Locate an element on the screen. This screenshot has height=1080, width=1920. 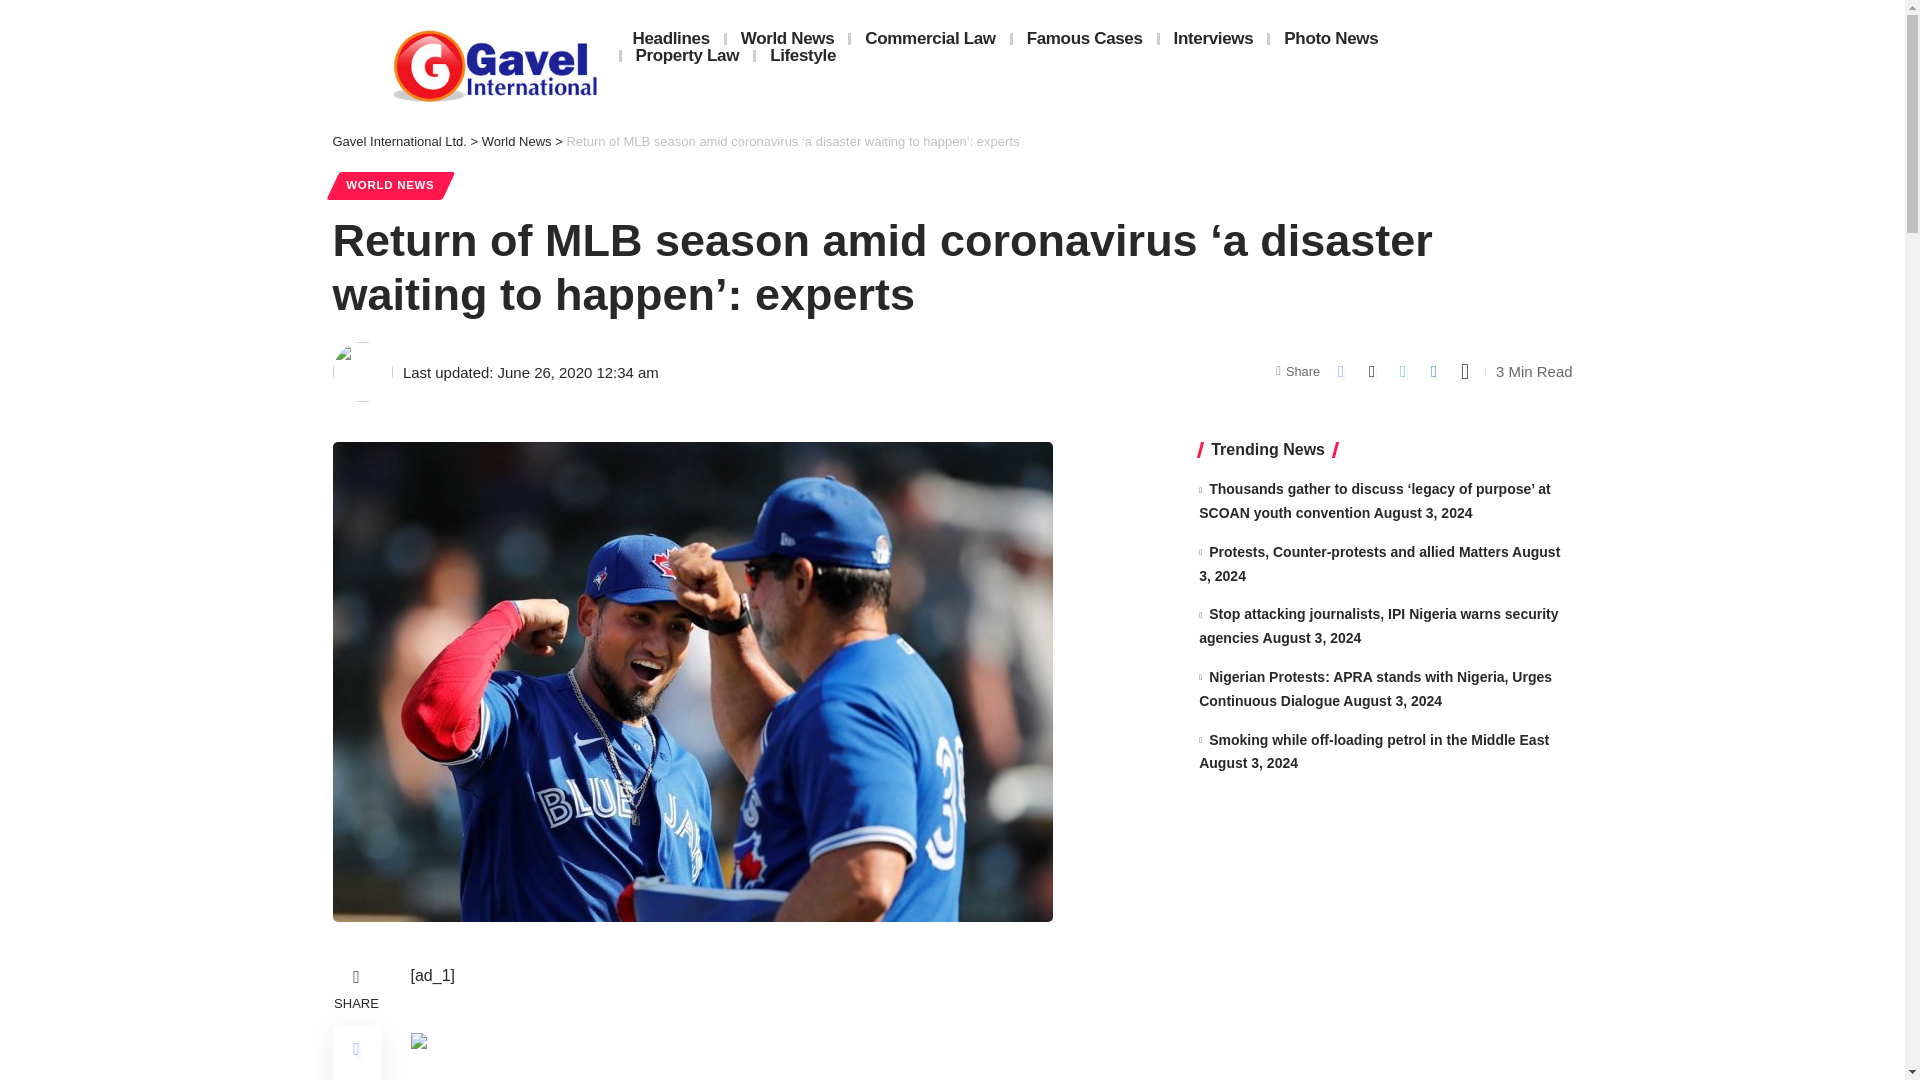
Go to Gavel International Ltd.. is located at coordinates (399, 141).